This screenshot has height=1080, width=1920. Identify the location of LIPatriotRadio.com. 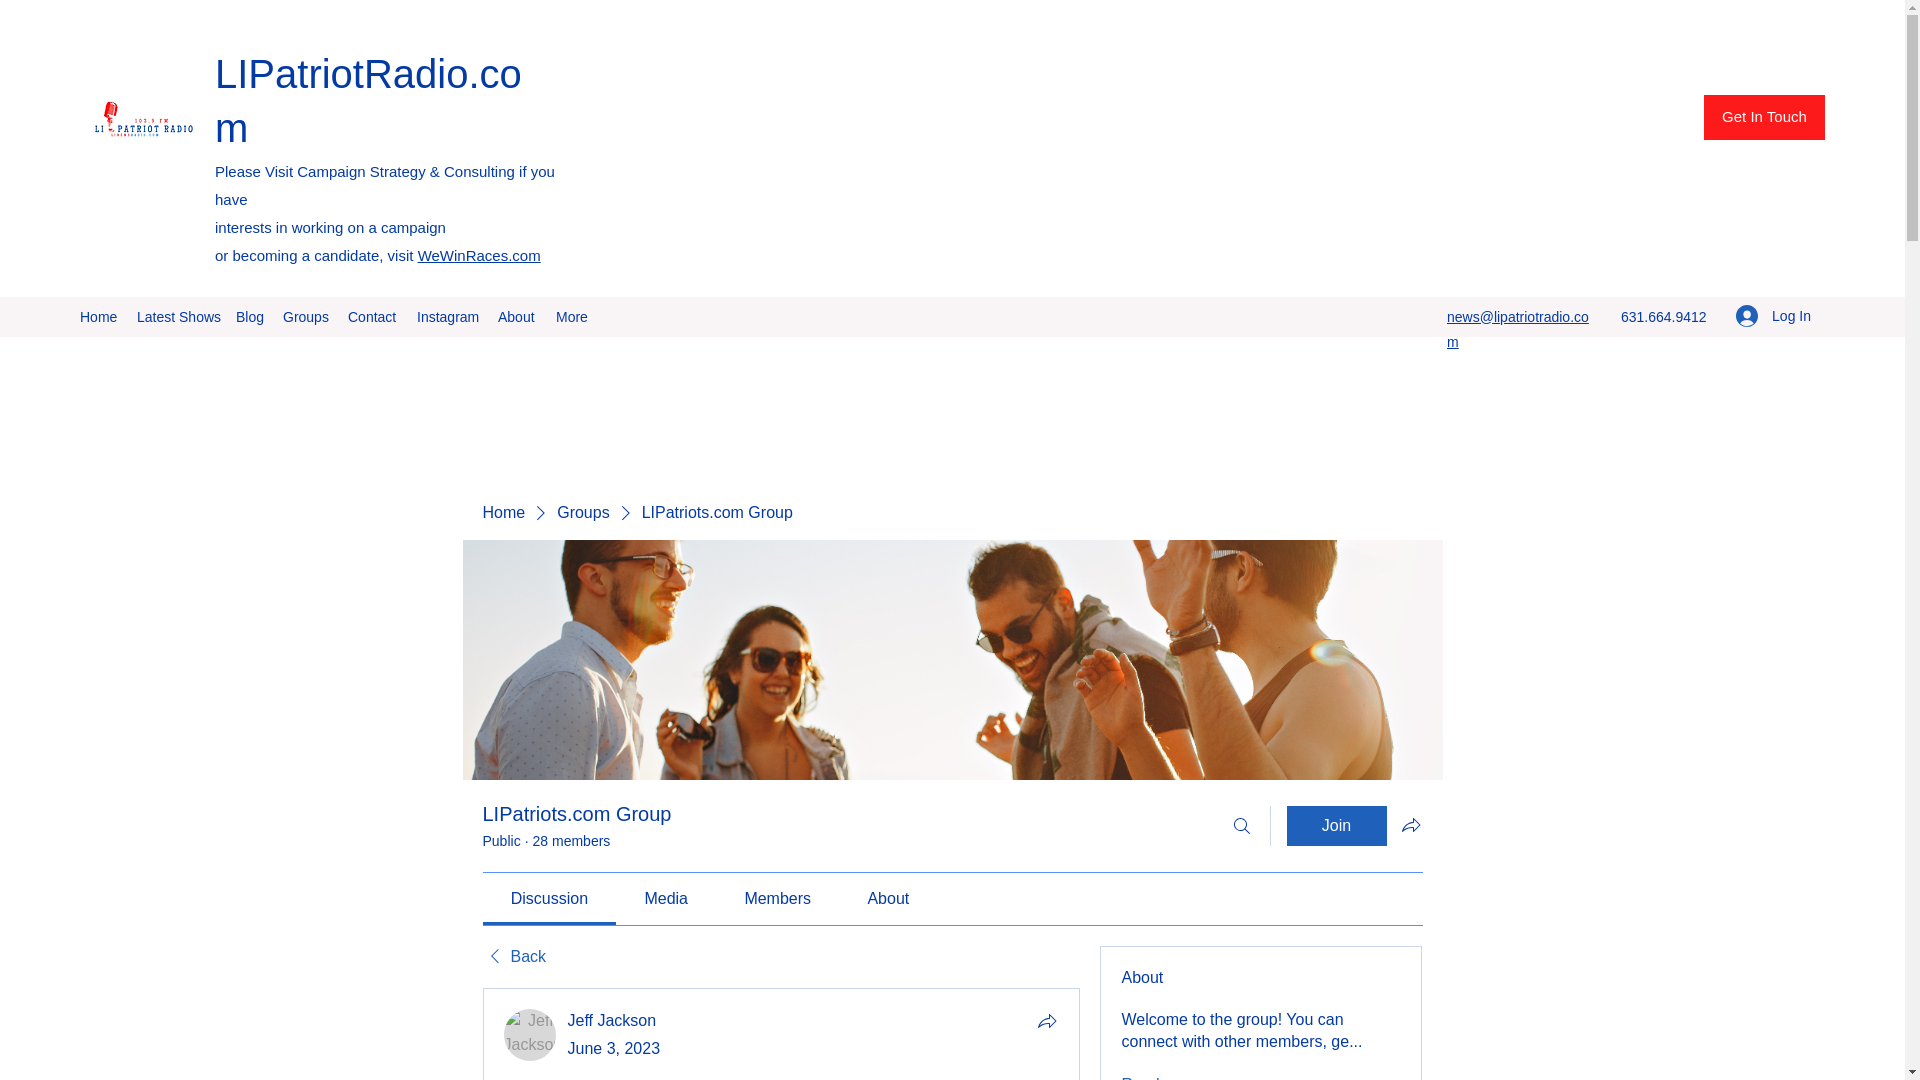
(368, 100).